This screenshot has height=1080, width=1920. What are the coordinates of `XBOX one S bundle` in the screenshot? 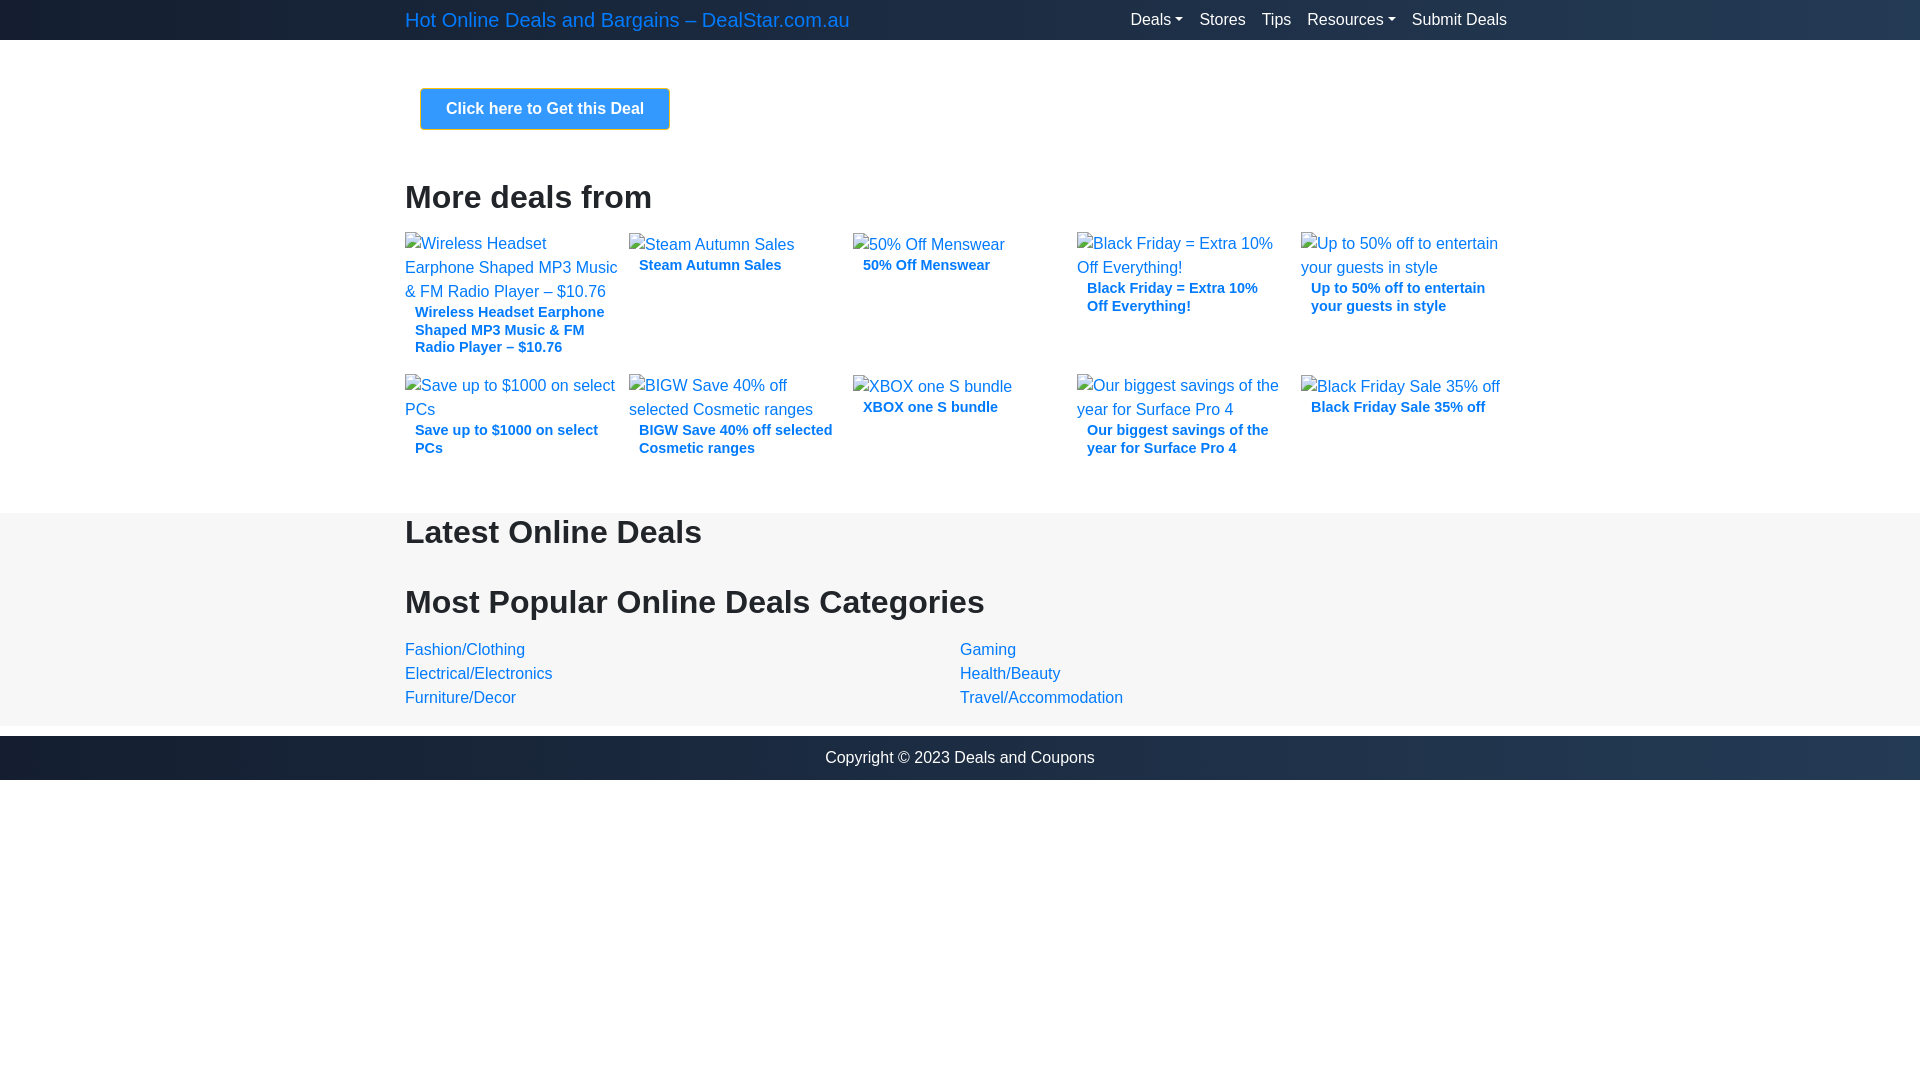 It's located at (960, 396).